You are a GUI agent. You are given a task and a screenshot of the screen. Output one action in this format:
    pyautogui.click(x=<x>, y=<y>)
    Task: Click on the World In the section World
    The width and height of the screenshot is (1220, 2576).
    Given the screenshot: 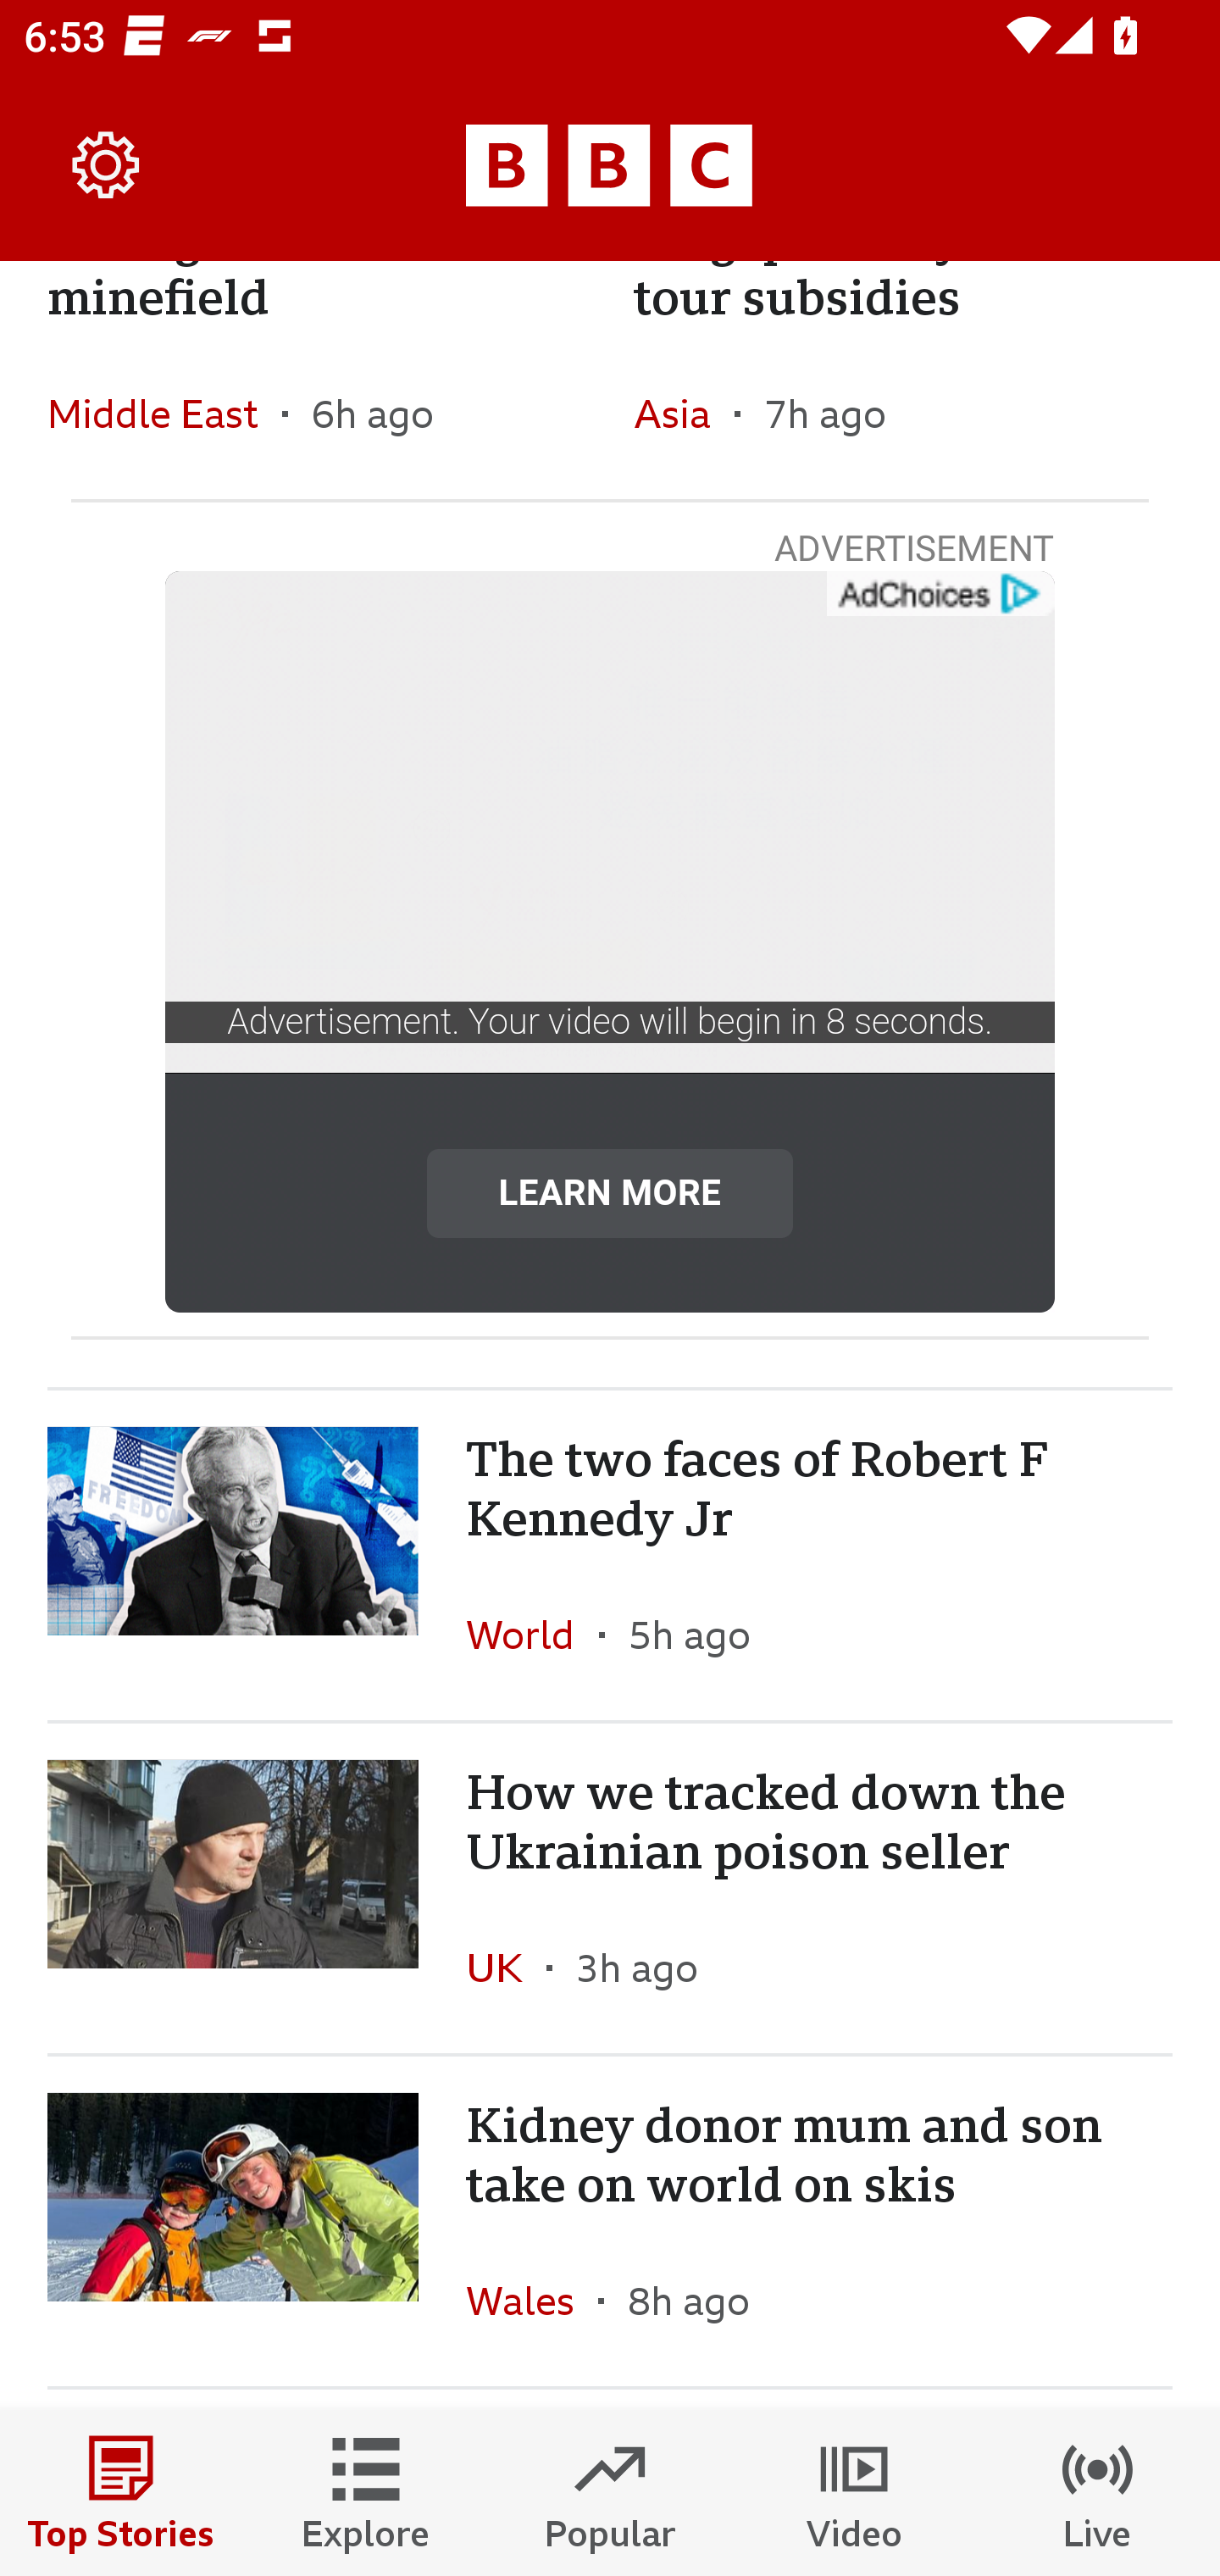 What is the action you would take?
    pyautogui.click(x=532, y=1634)
    